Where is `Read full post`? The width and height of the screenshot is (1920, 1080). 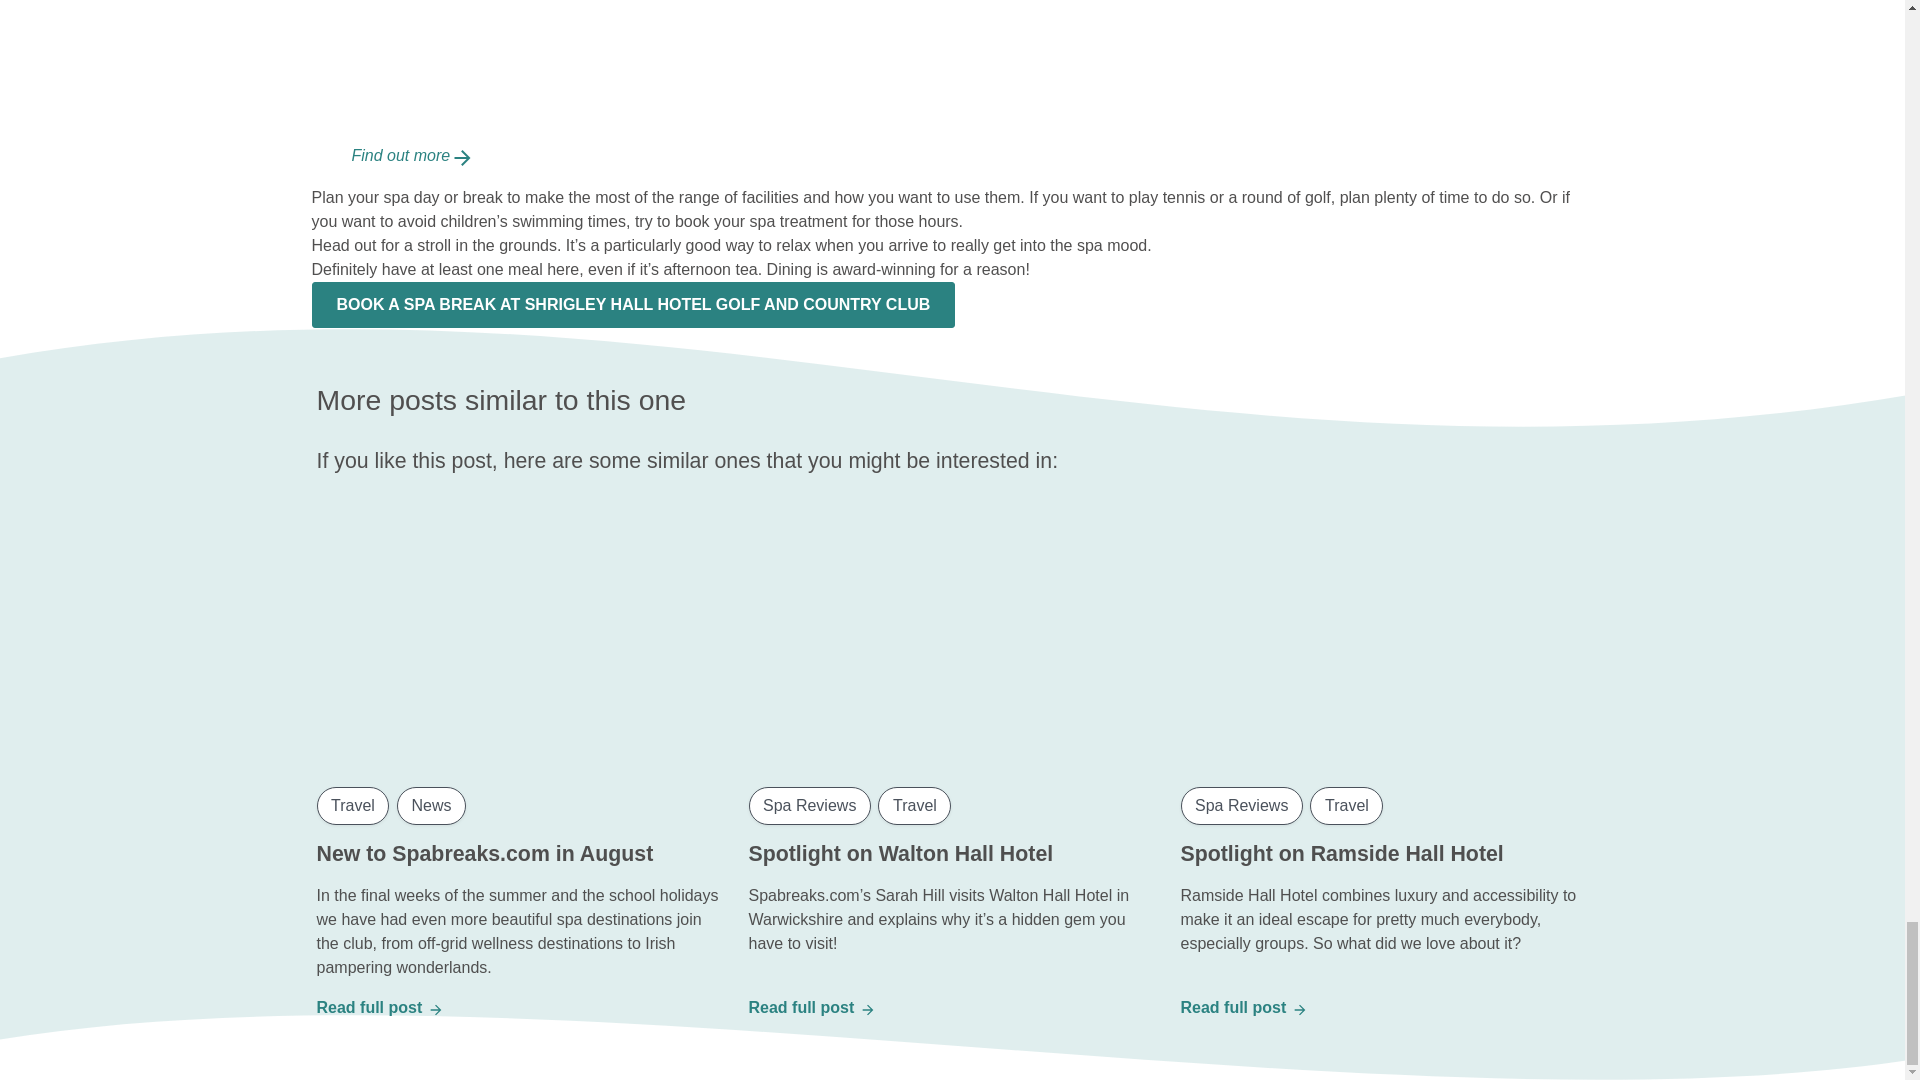
Read full post is located at coordinates (378, 1007).